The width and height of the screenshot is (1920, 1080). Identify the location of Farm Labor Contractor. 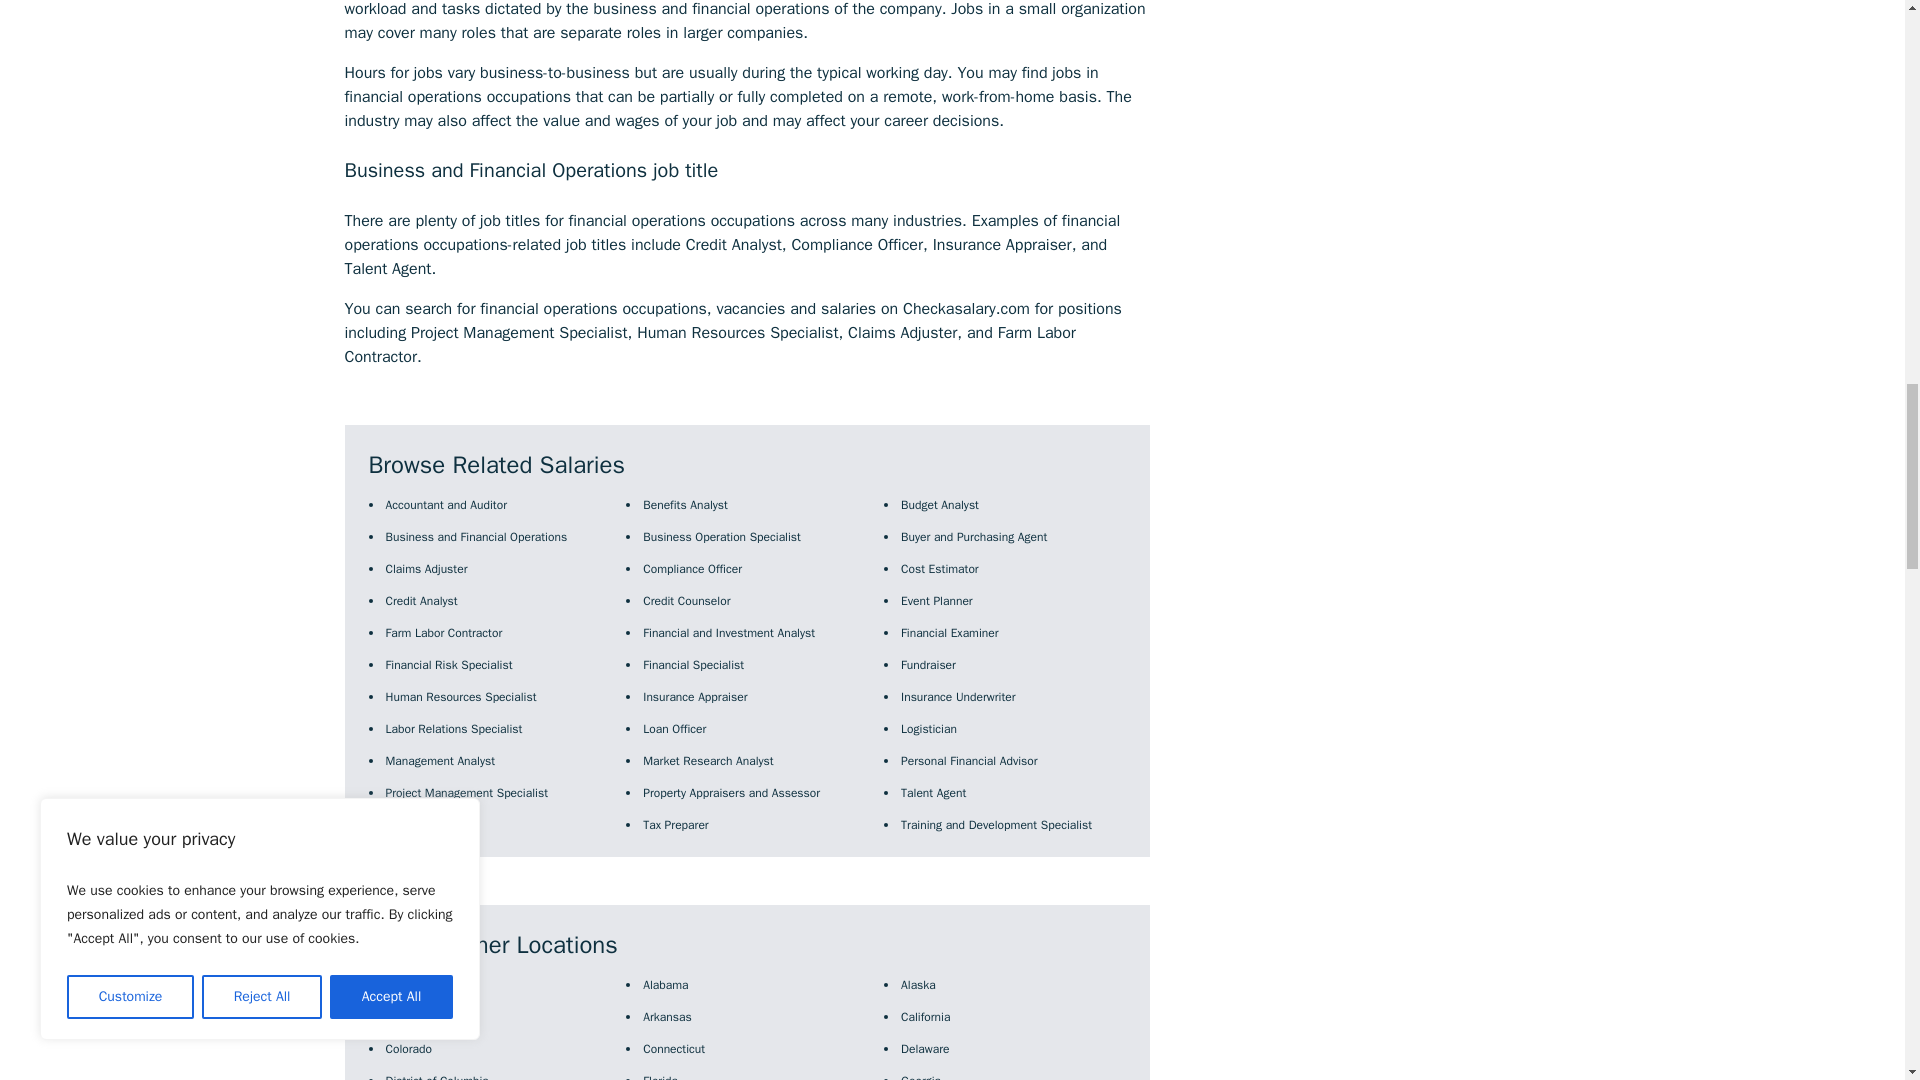
(444, 633).